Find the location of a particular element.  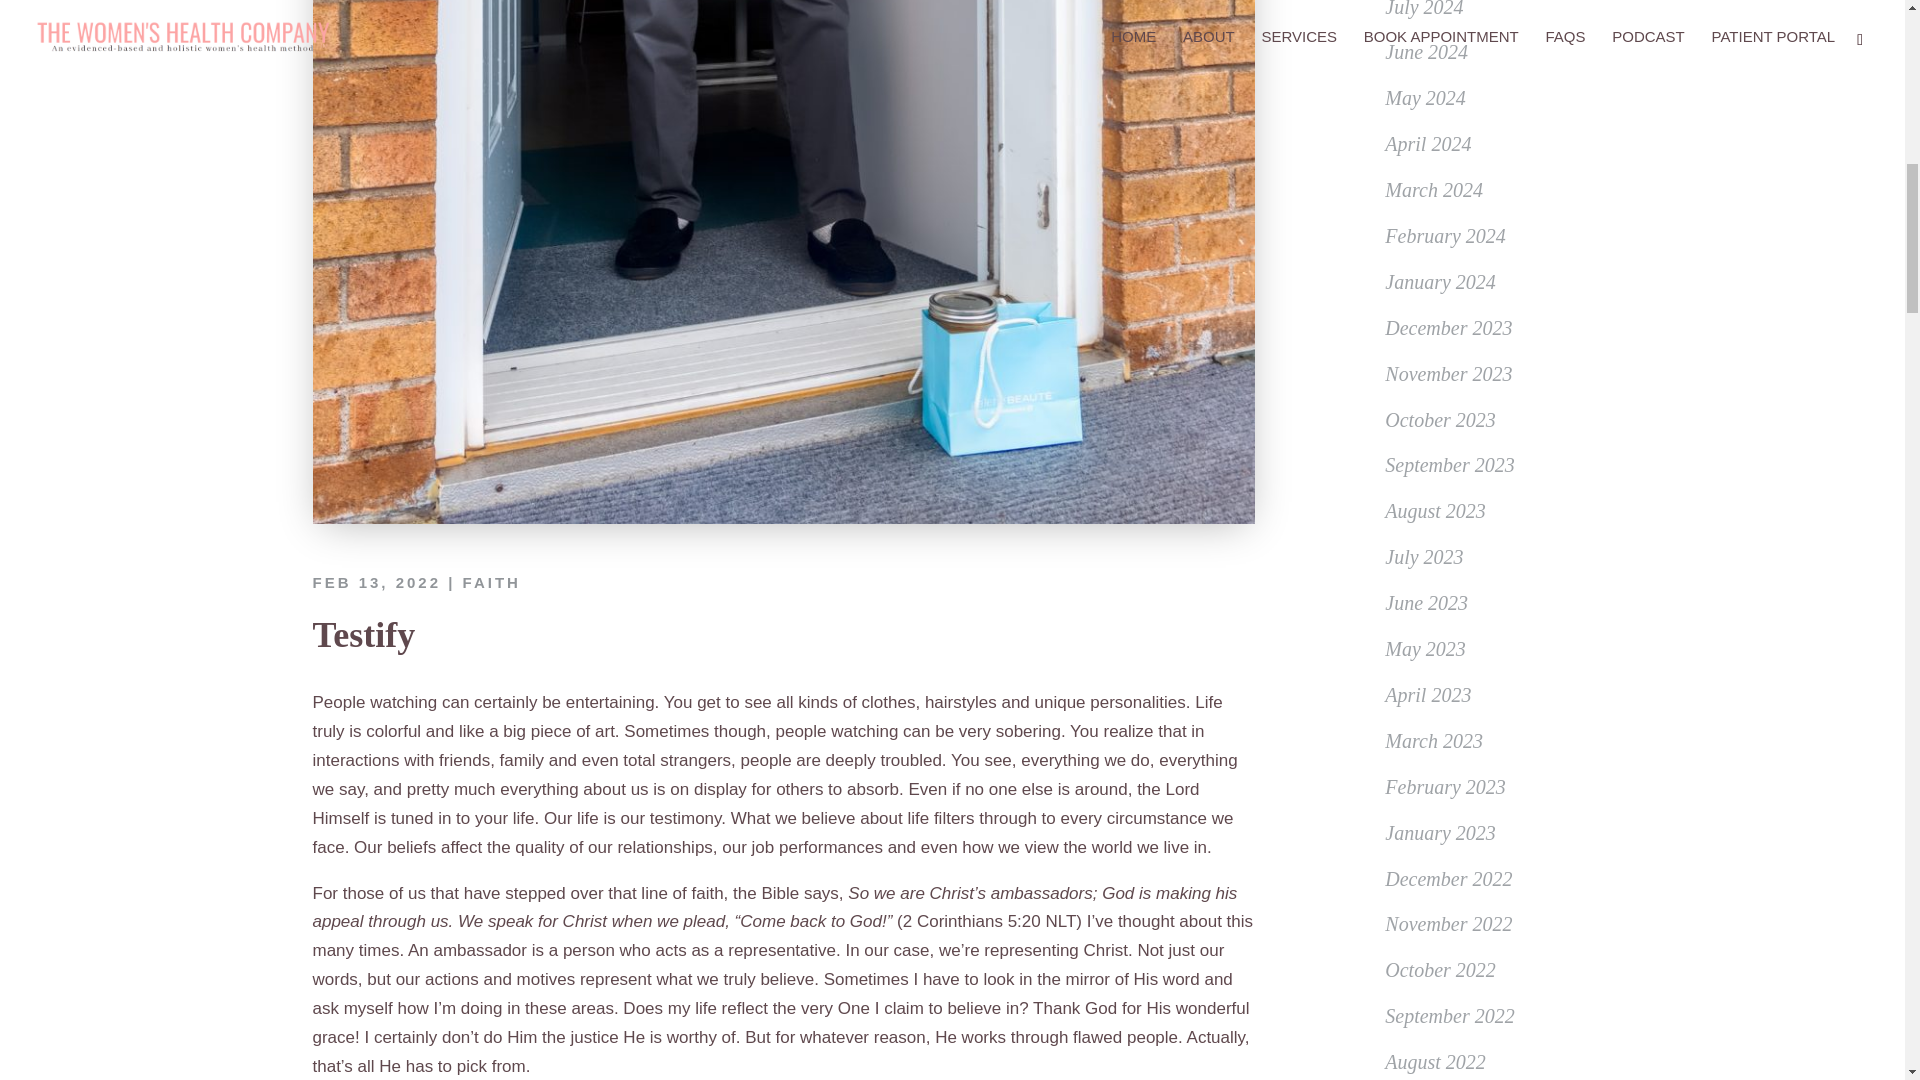

February 2024 is located at coordinates (1444, 236).